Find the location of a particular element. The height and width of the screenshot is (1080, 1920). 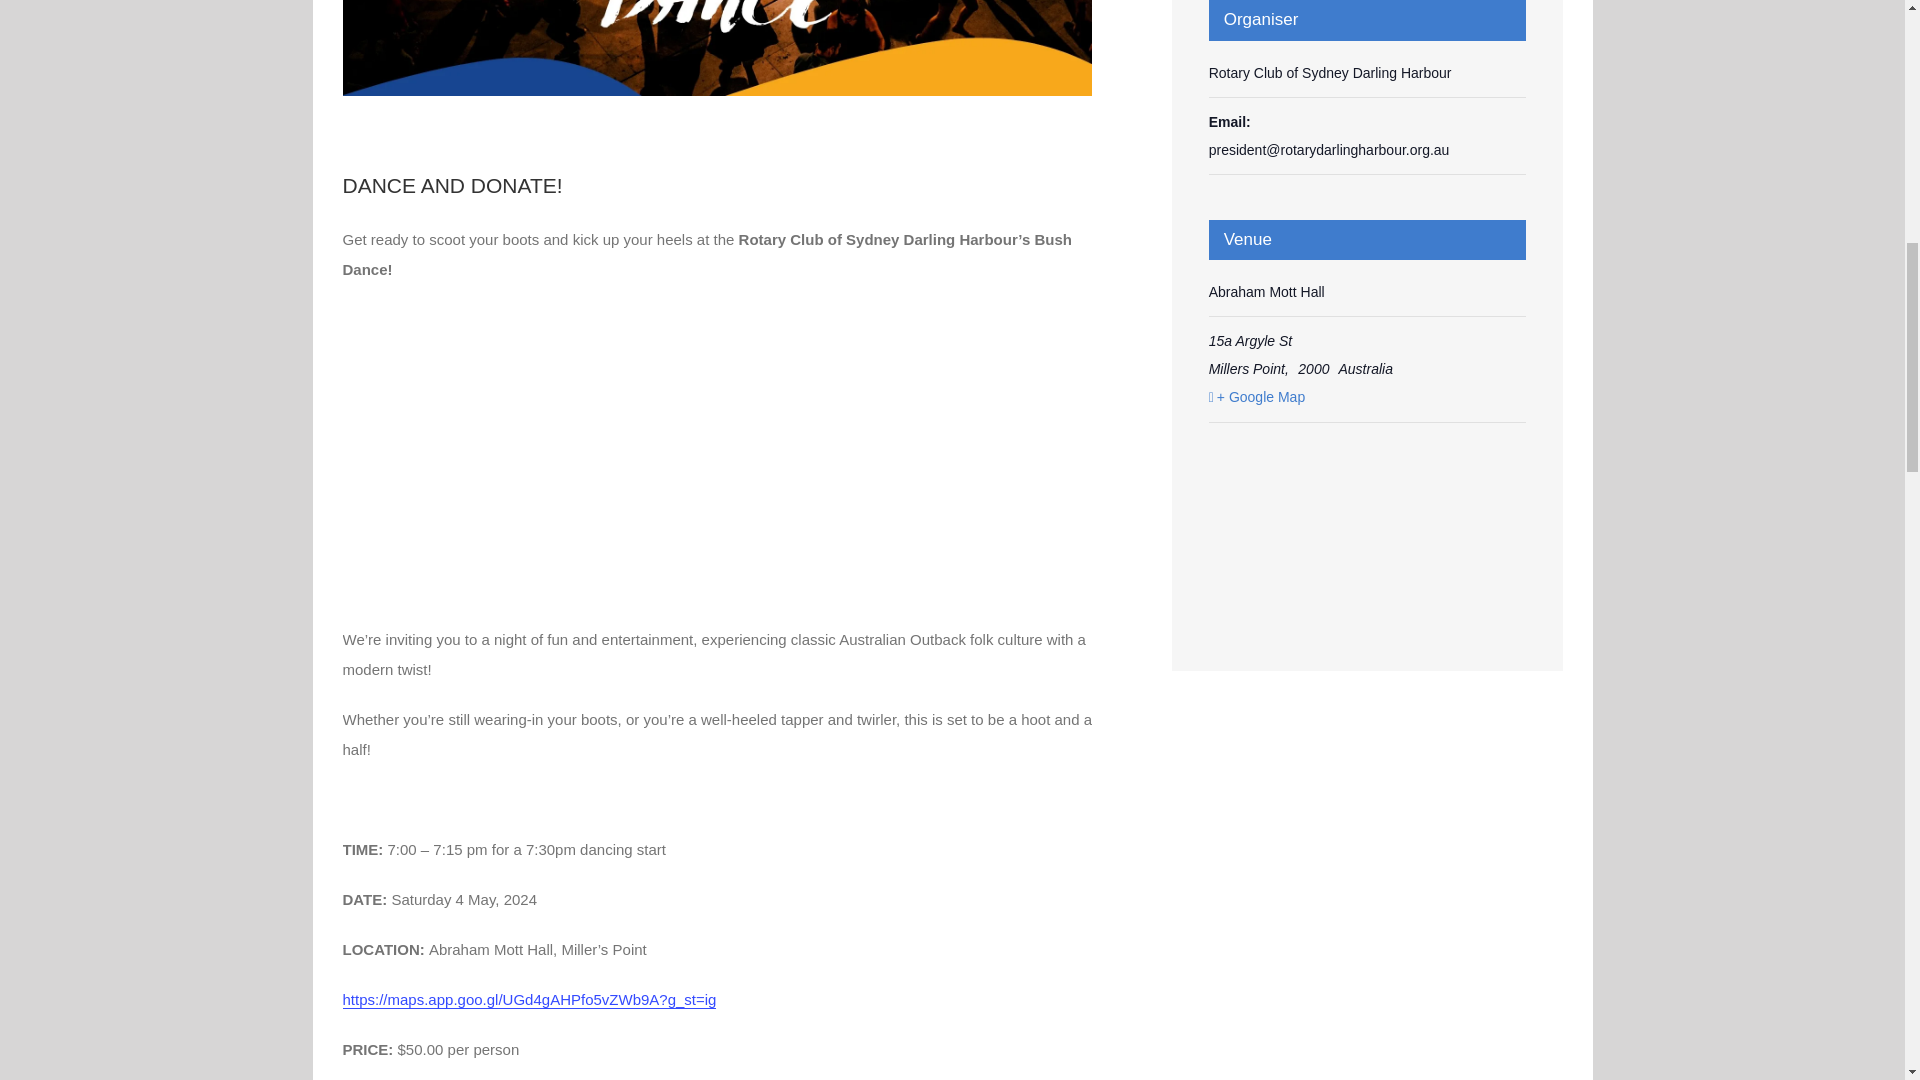

Click to view a Google Map is located at coordinates (1366, 397).